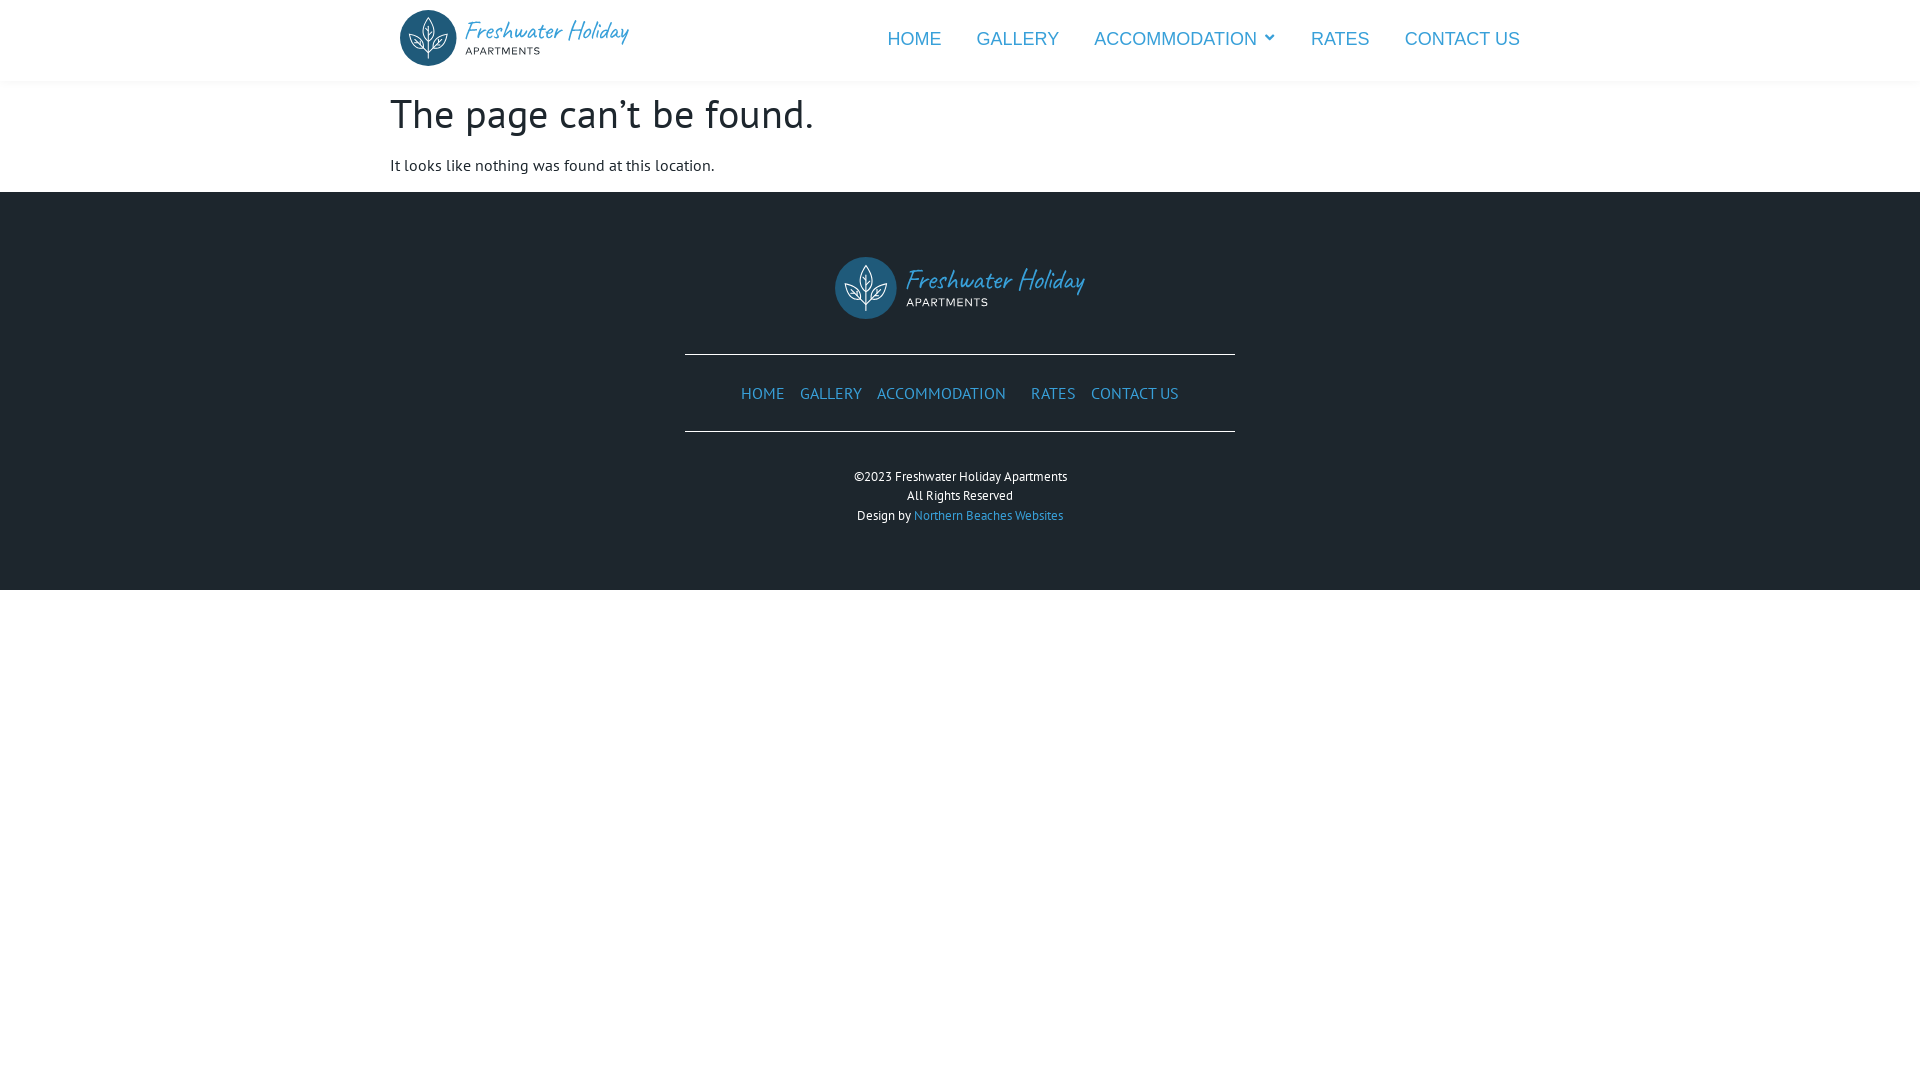 The width and height of the screenshot is (1920, 1080). What do you see at coordinates (1185, 39) in the screenshot?
I see `ACCOMMODATION` at bounding box center [1185, 39].